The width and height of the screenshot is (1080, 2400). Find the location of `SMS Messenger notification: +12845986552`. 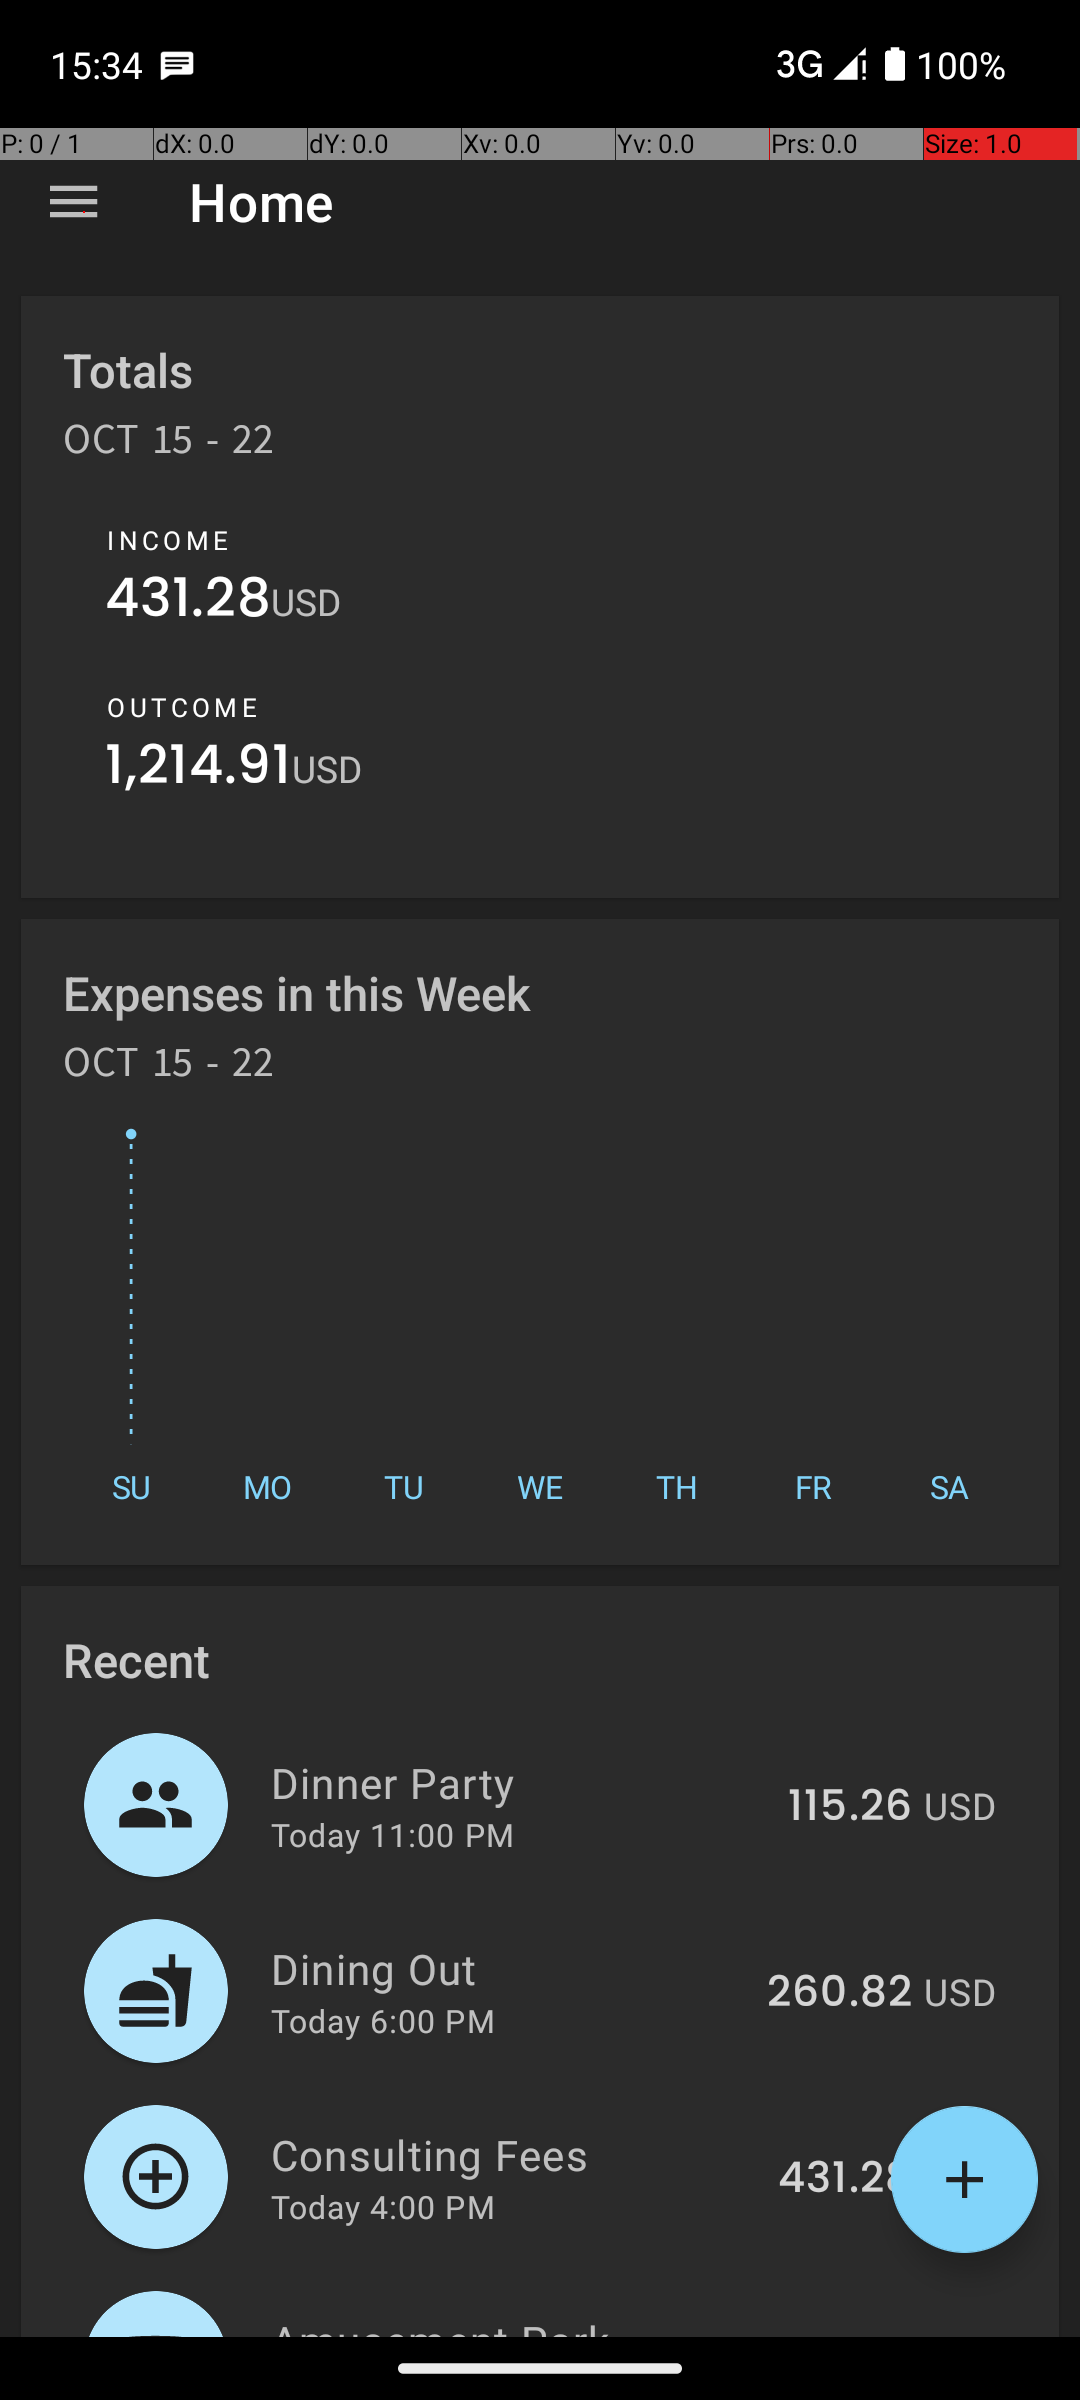

SMS Messenger notification: +12845986552 is located at coordinates (177, 64).